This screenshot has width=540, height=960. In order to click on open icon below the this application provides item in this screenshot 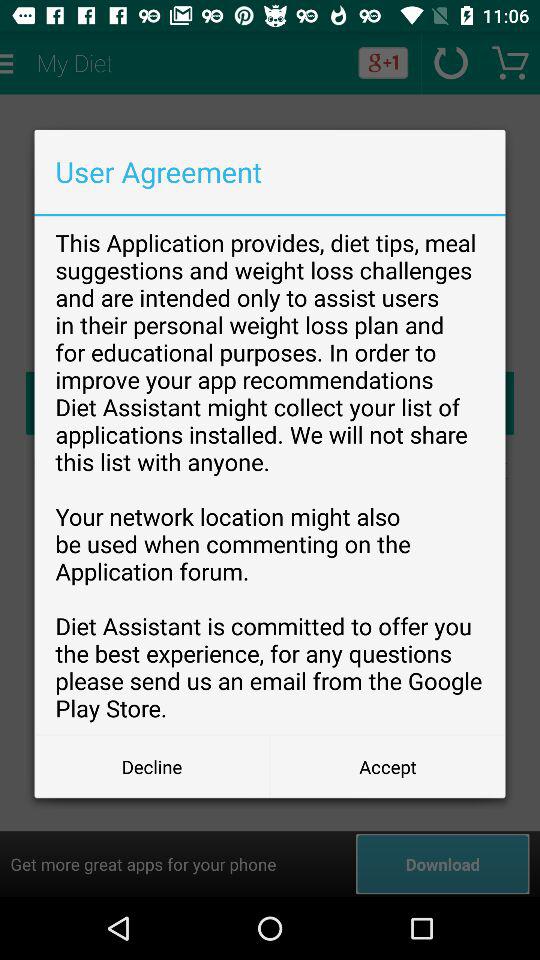, I will do `click(152, 766)`.